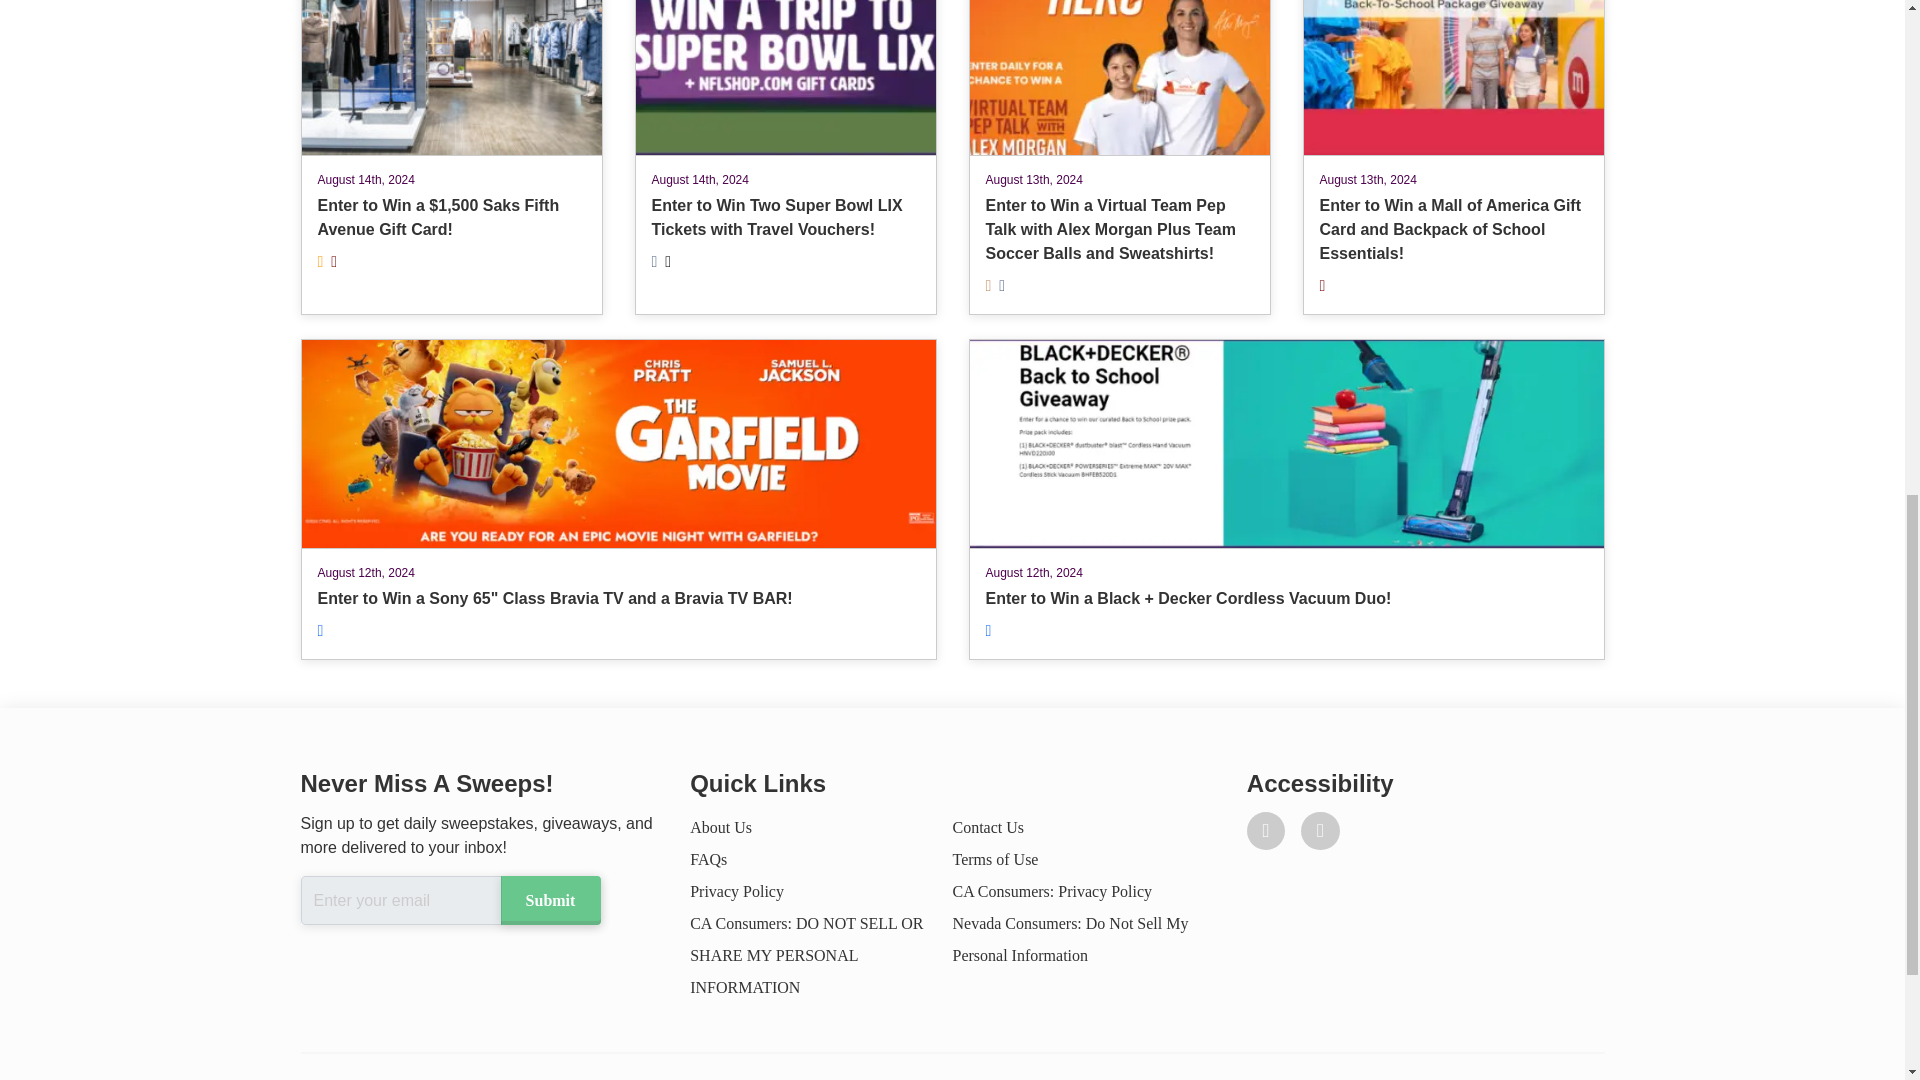 The image size is (1920, 1080). What do you see at coordinates (736, 891) in the screenshot?
I see `Privacy Policy` at bounding box center [736, 891].